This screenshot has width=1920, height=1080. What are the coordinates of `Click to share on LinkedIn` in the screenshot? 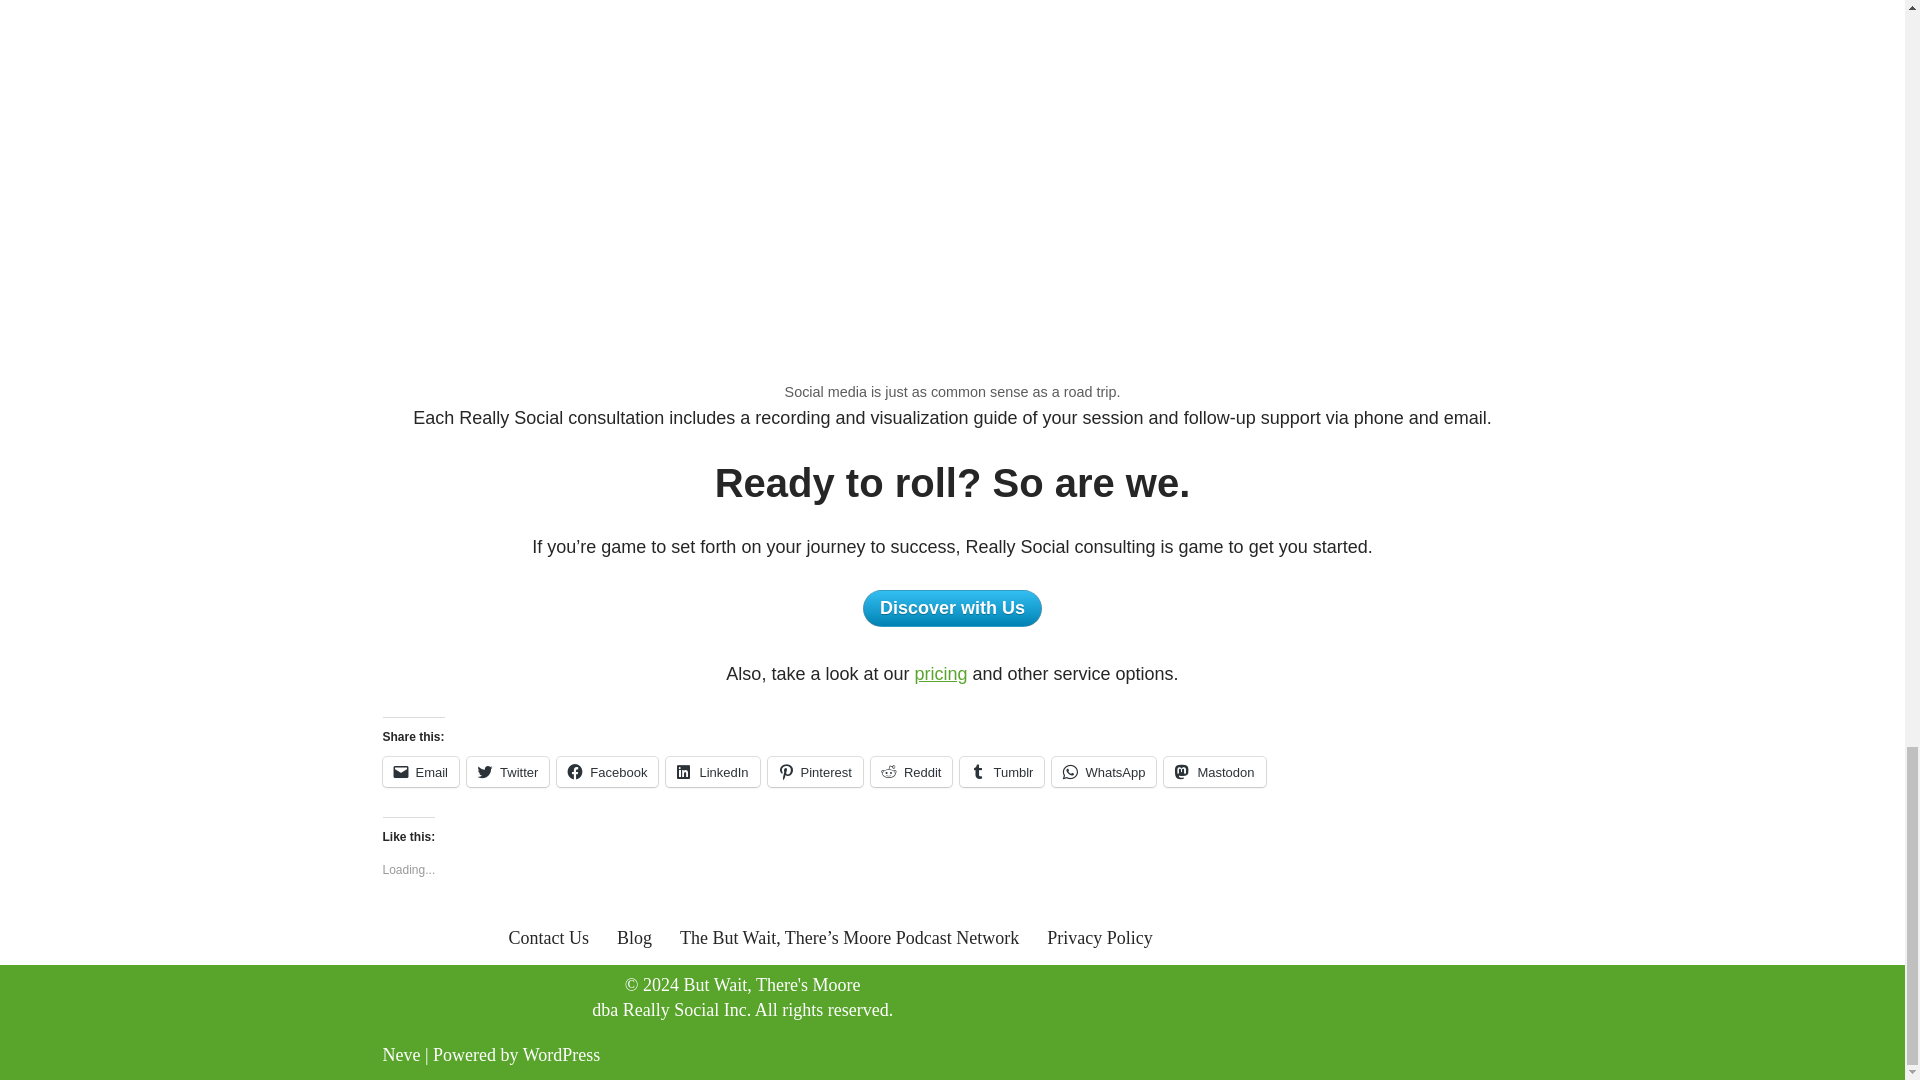 It's located at (712, 772).